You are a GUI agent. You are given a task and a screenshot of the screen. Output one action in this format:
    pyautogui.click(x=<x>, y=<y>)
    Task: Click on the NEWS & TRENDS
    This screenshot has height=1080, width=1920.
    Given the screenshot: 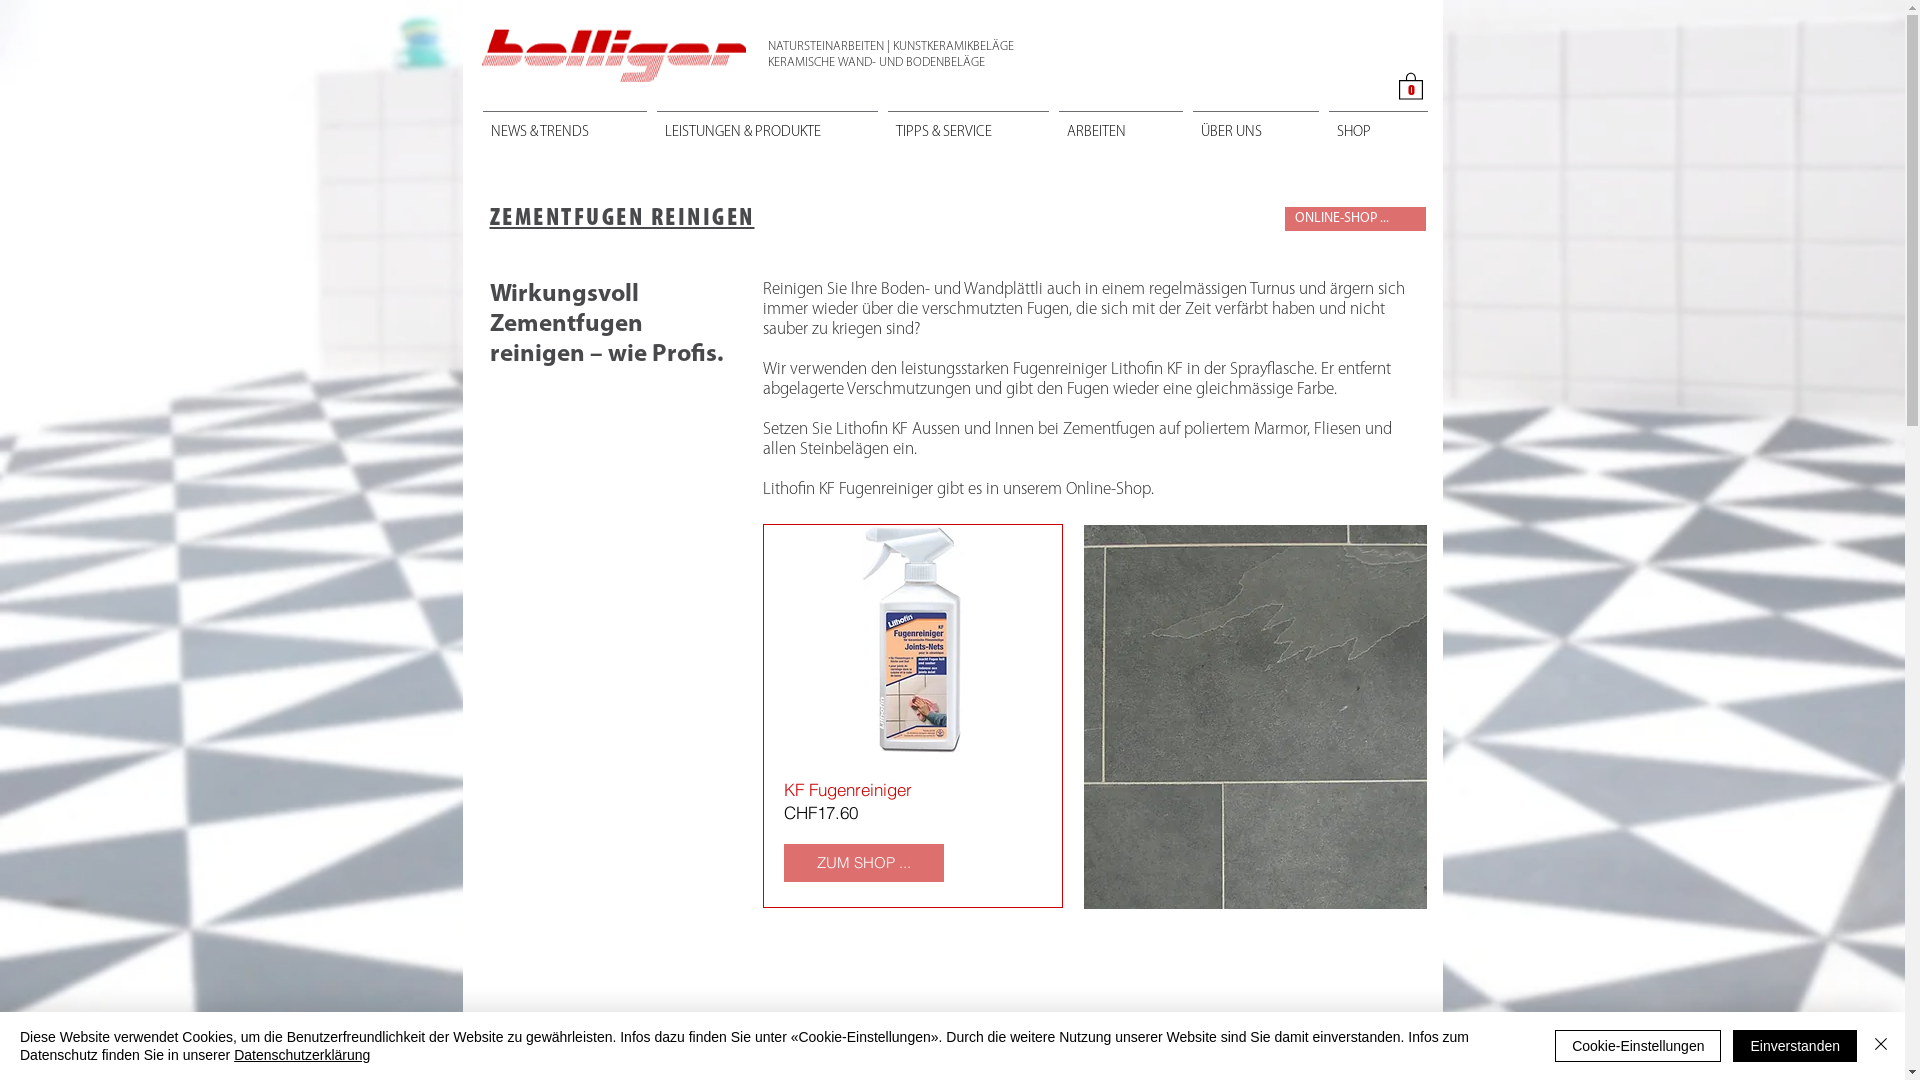 What is the action you would take?
    pyautogui.click(x=565, y=124)
    